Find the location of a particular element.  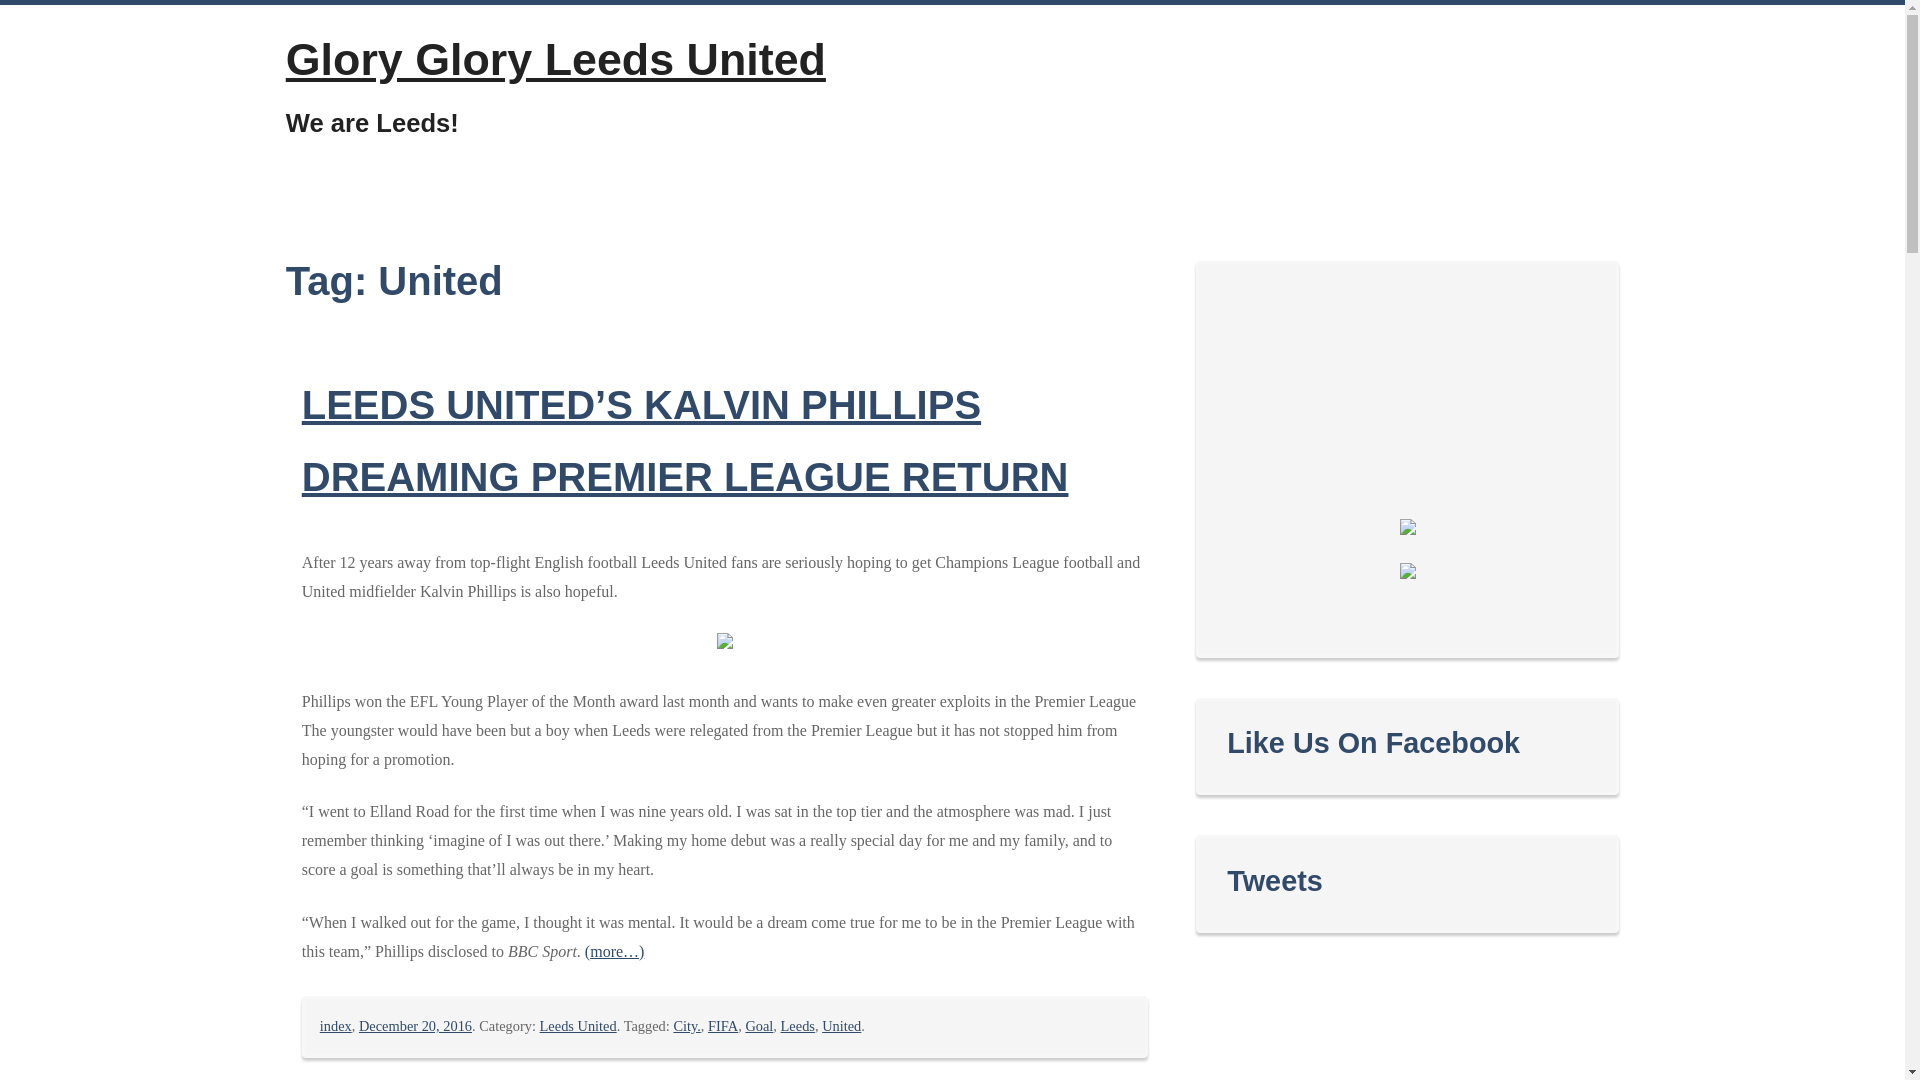

December 20, 2016 is located at coordinates (416, 1026).